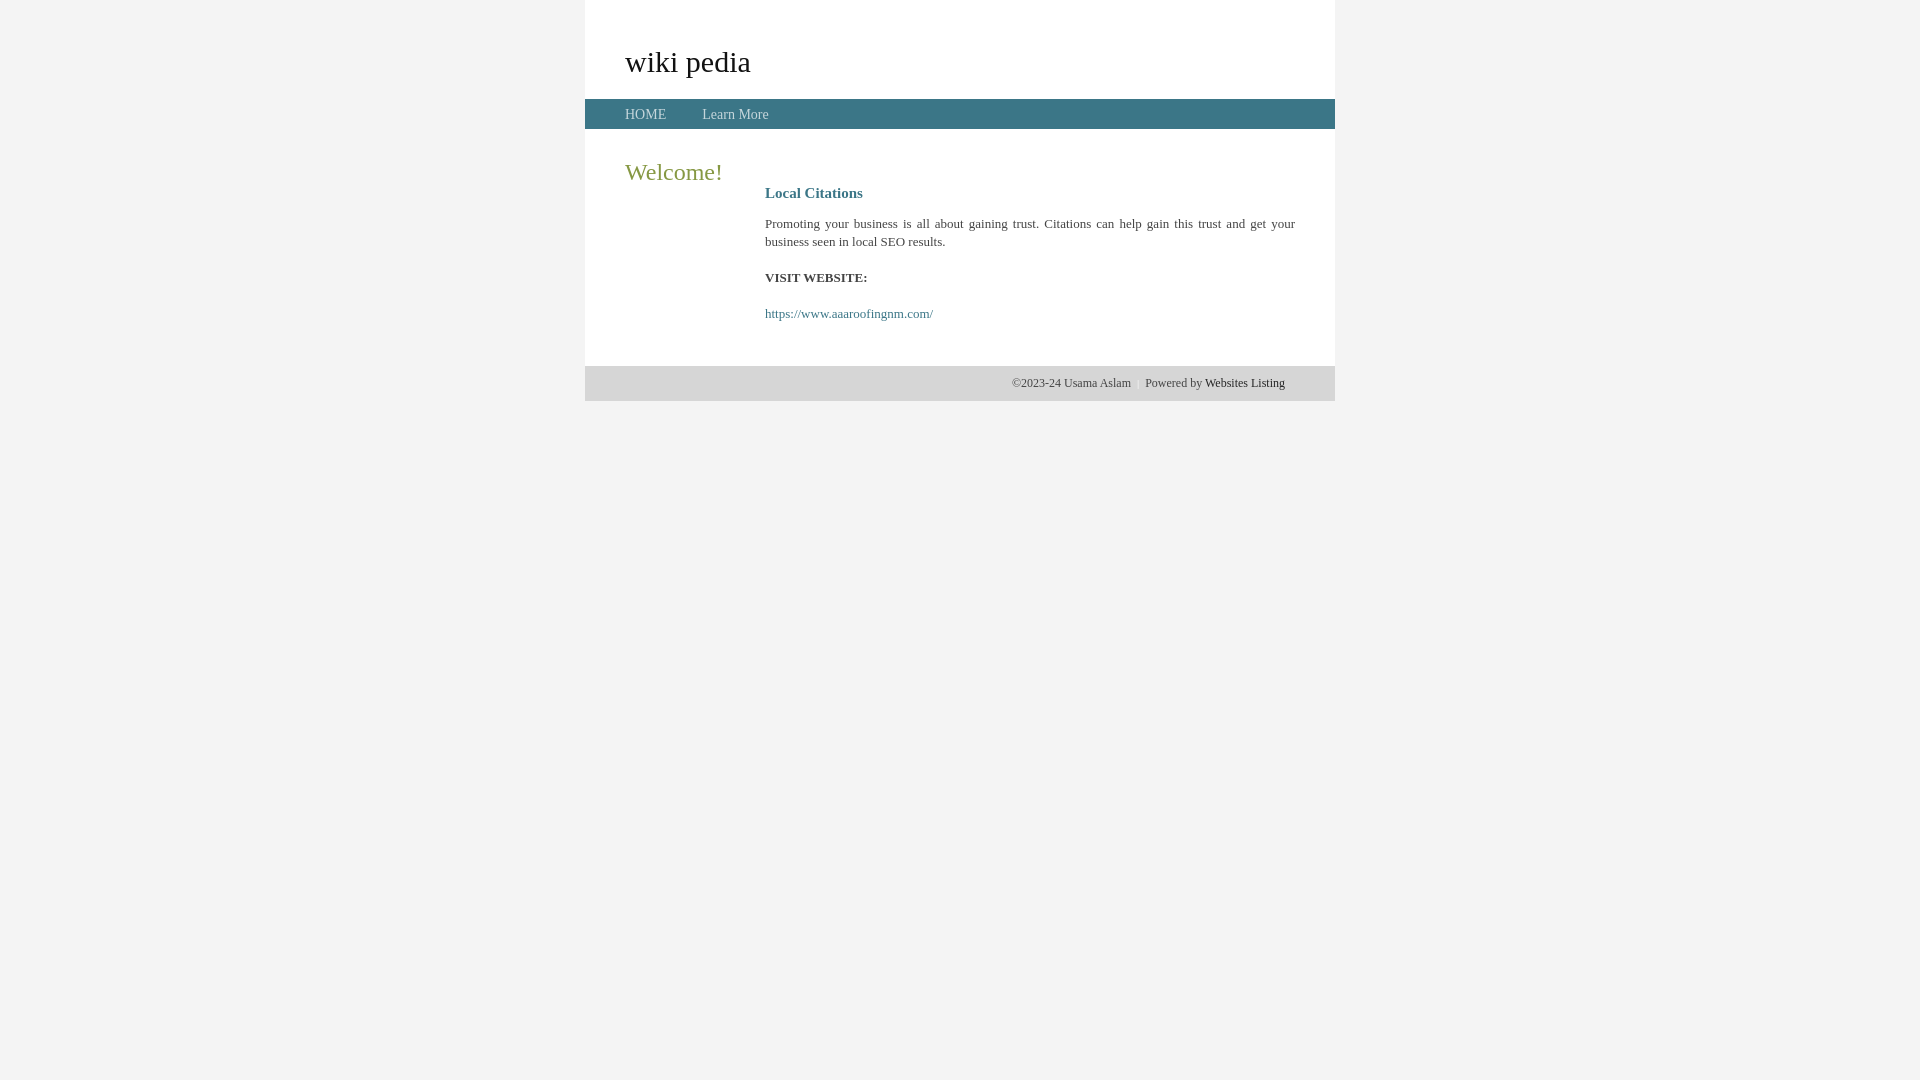 The width and height of the screenshot is (1920, 1080). I want to click on Learn More, so click(735, 114).